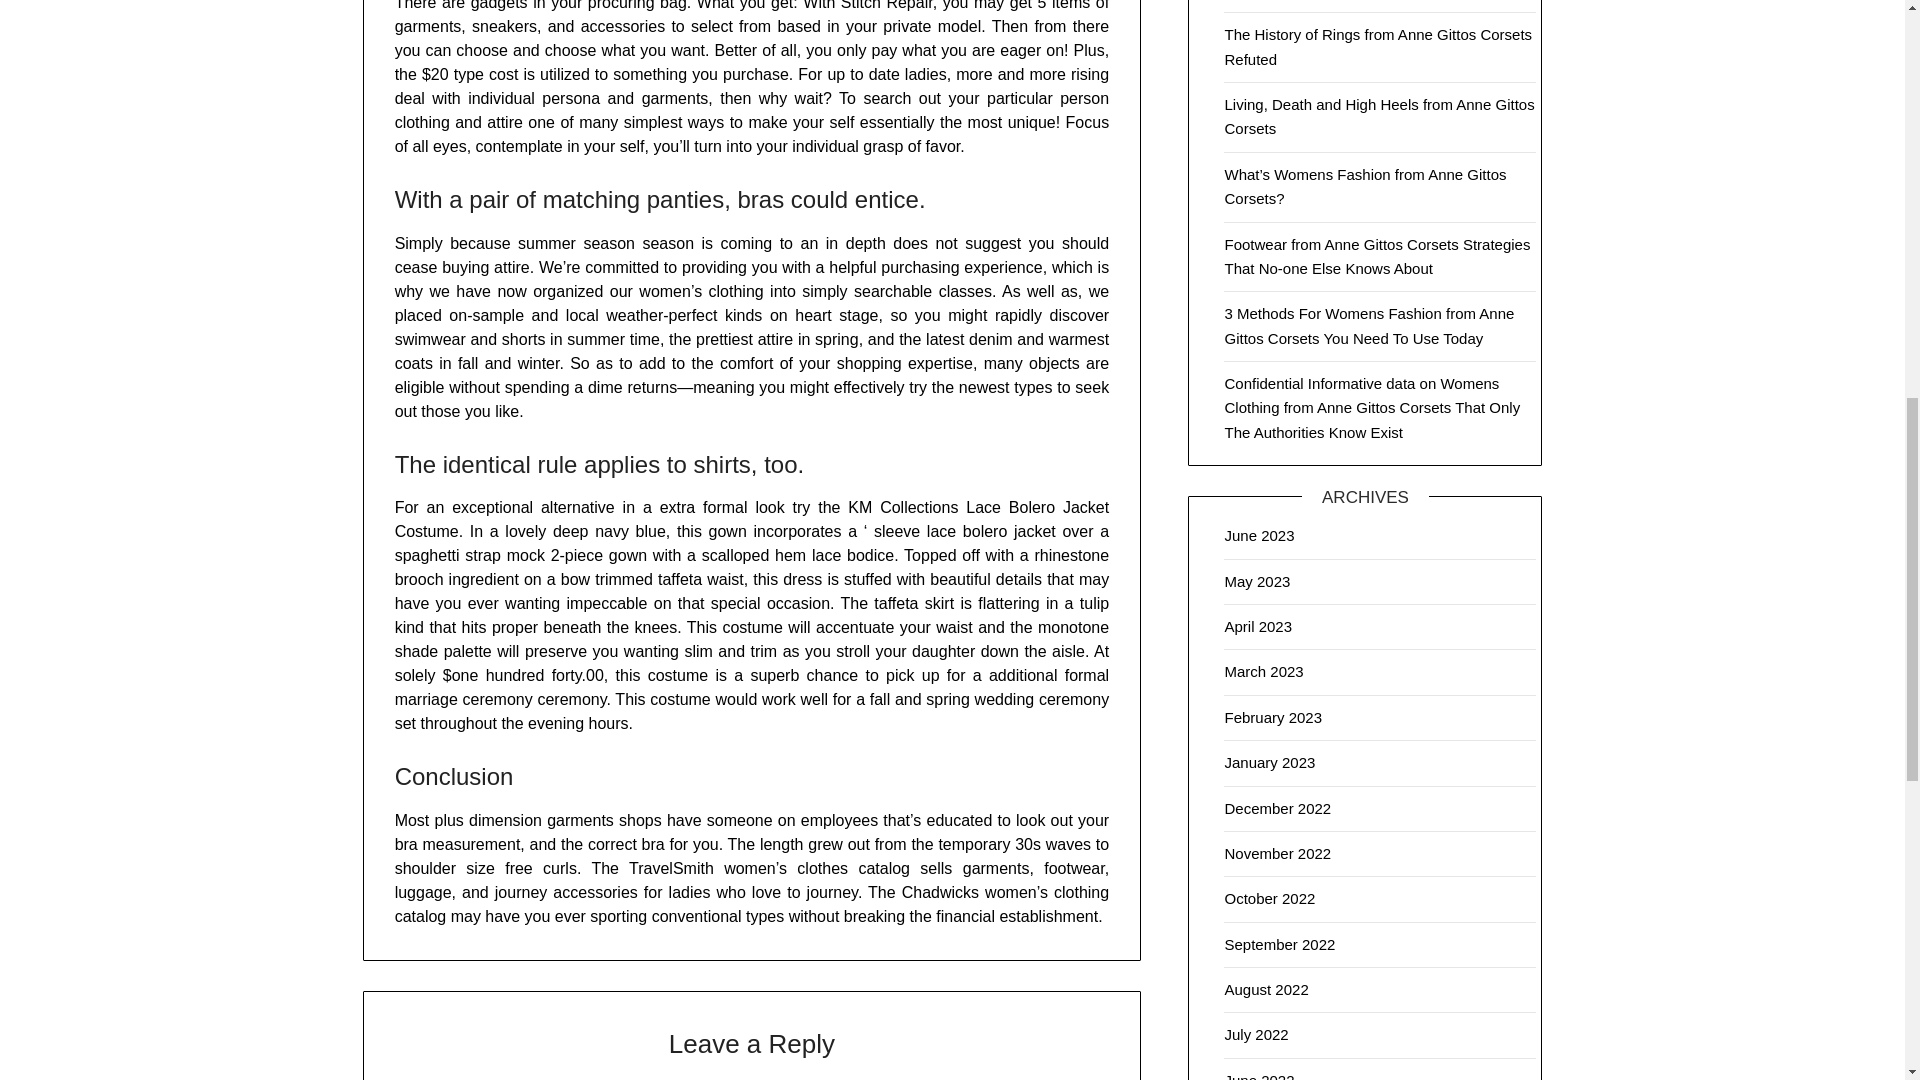  What do you see at coordinates (1273, 716) in the screenshot?
I see `February 2023` at bounding box center [1273, 716].